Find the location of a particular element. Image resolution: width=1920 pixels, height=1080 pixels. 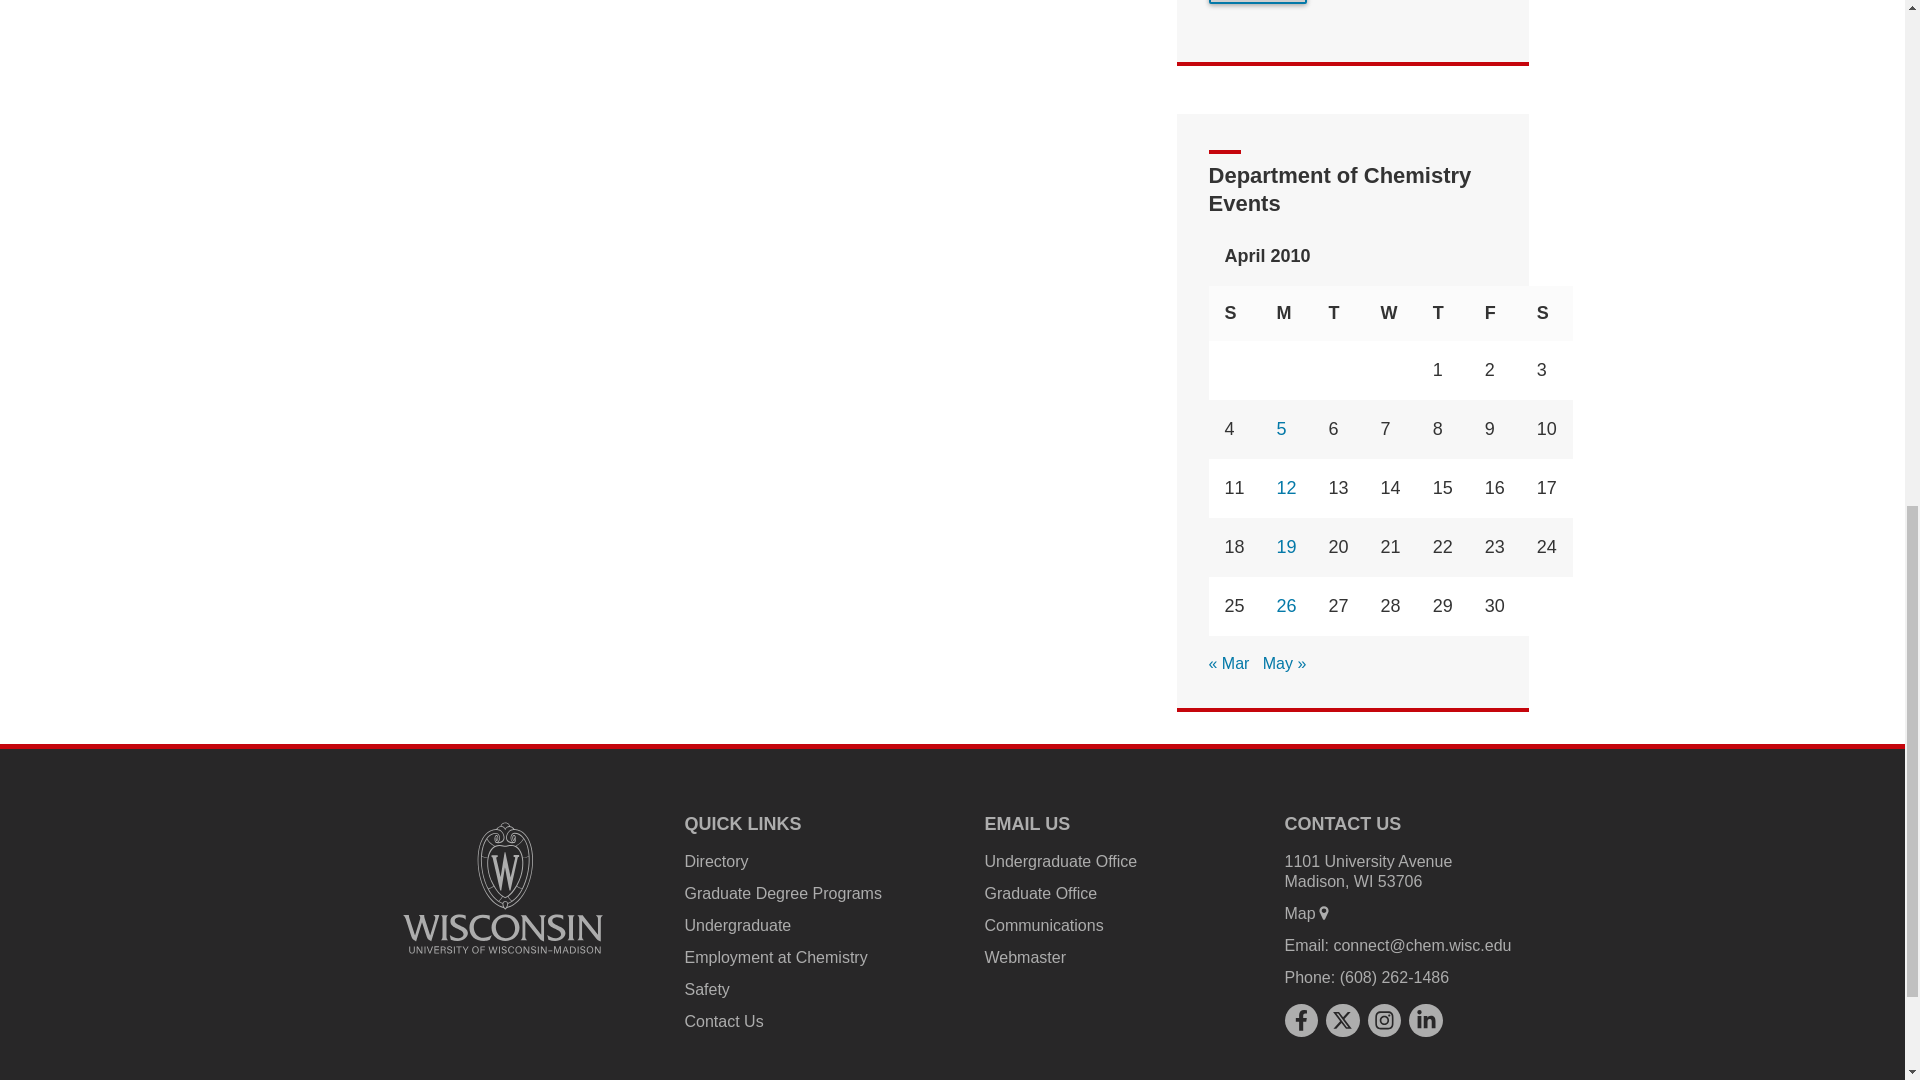

Monday is located at coordinates (1287, 314).